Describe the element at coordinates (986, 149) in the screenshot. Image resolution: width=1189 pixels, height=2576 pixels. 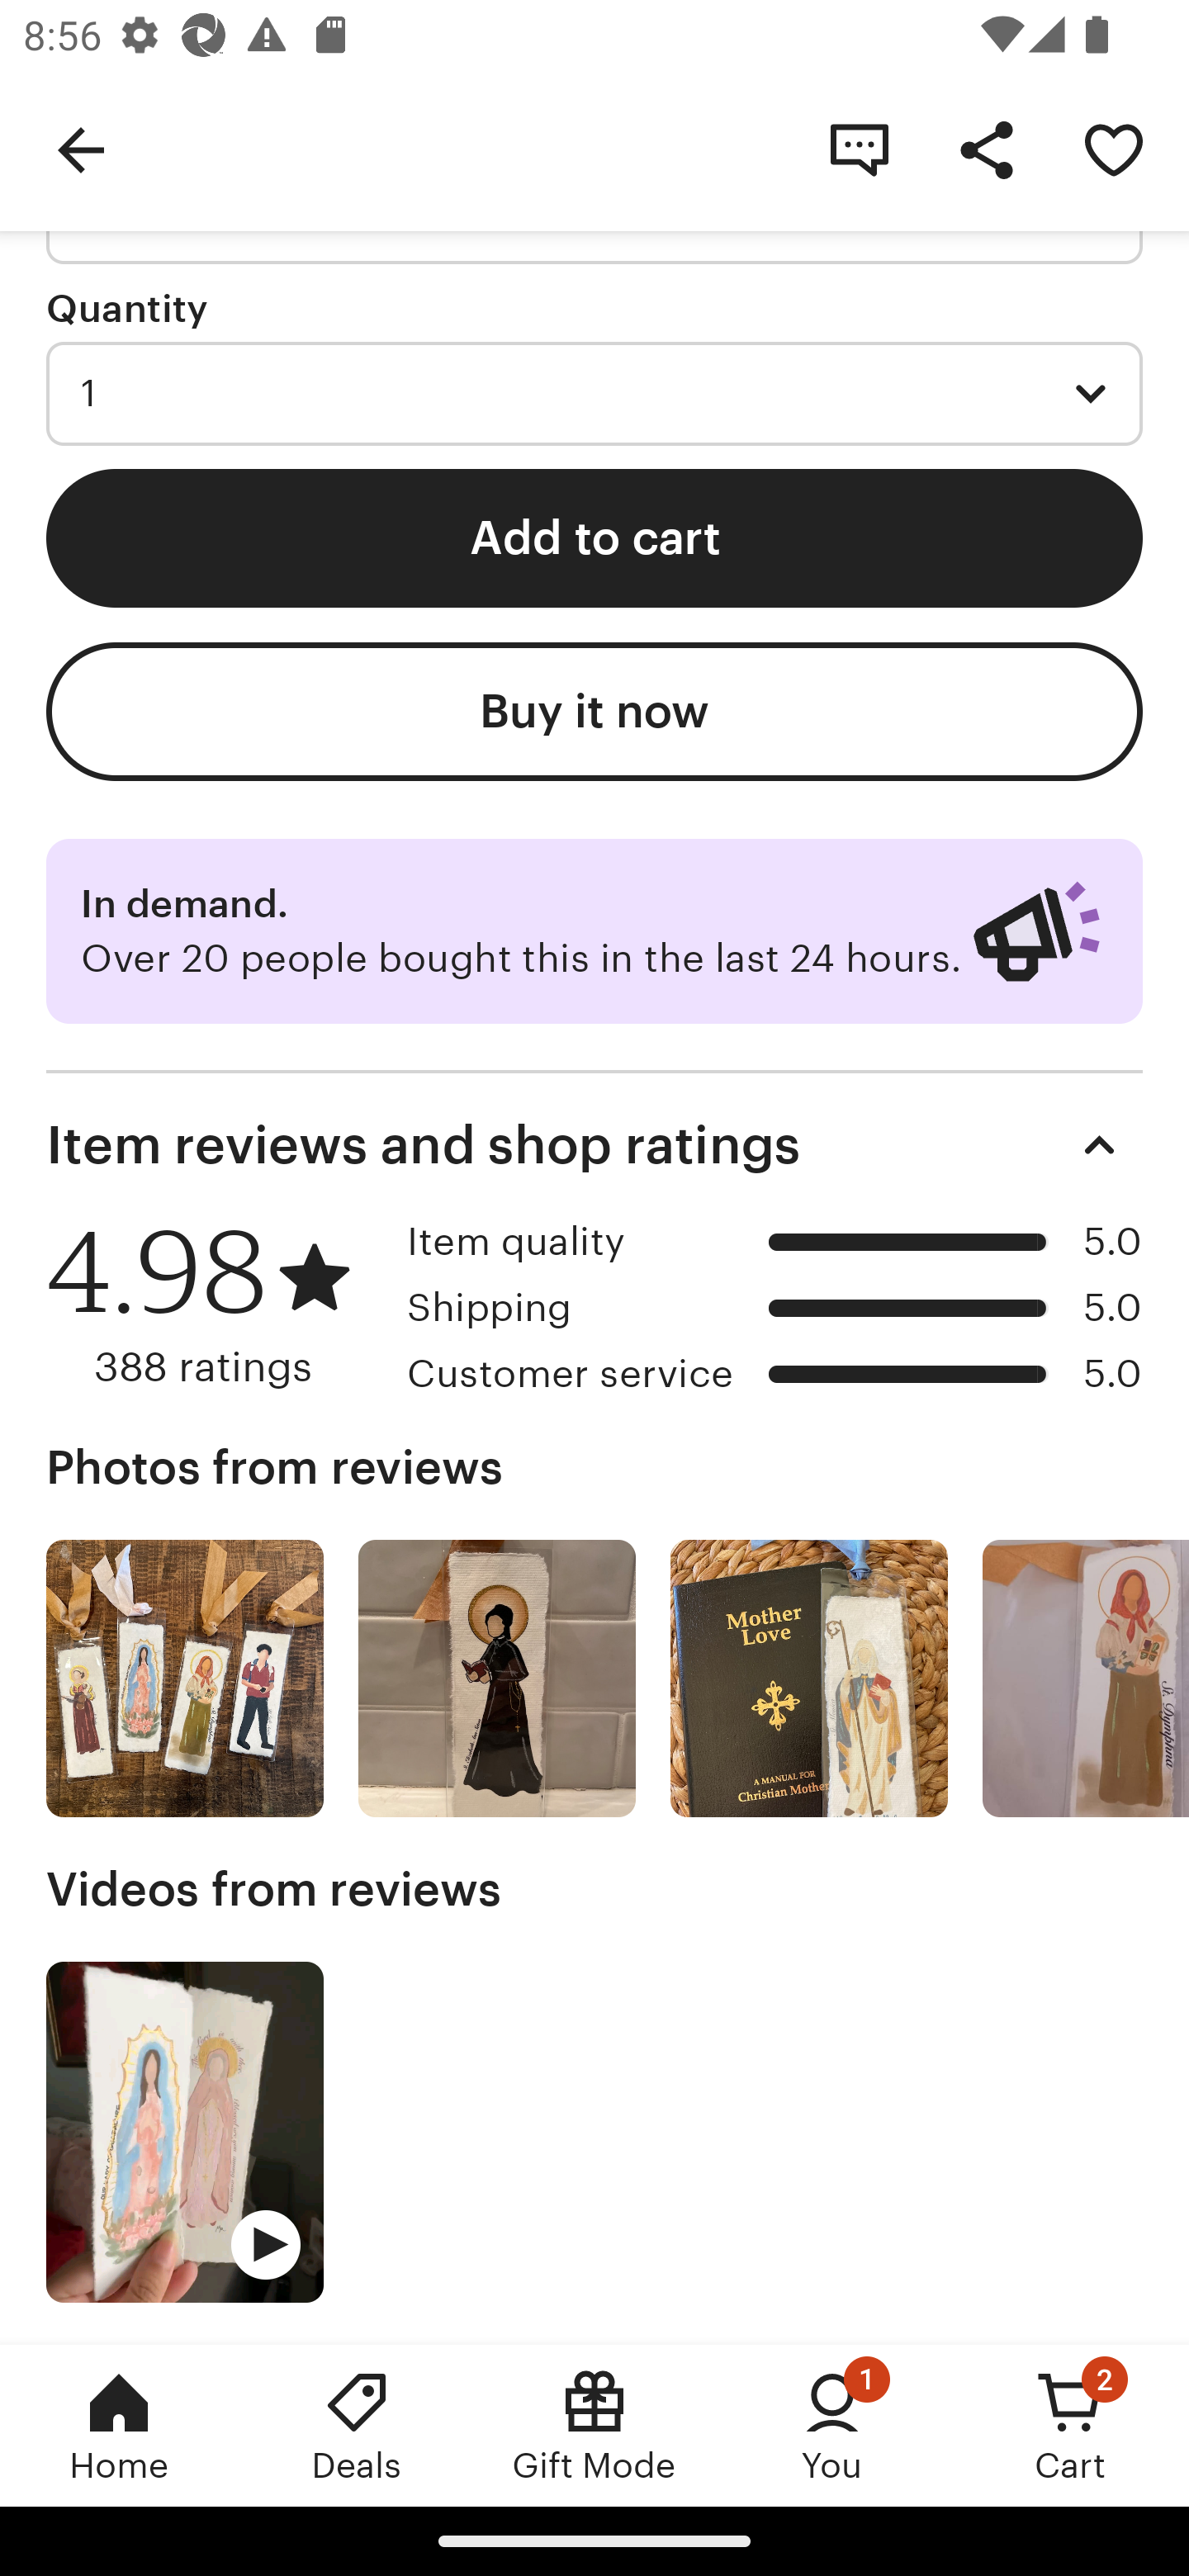
I see `Share` at that location.